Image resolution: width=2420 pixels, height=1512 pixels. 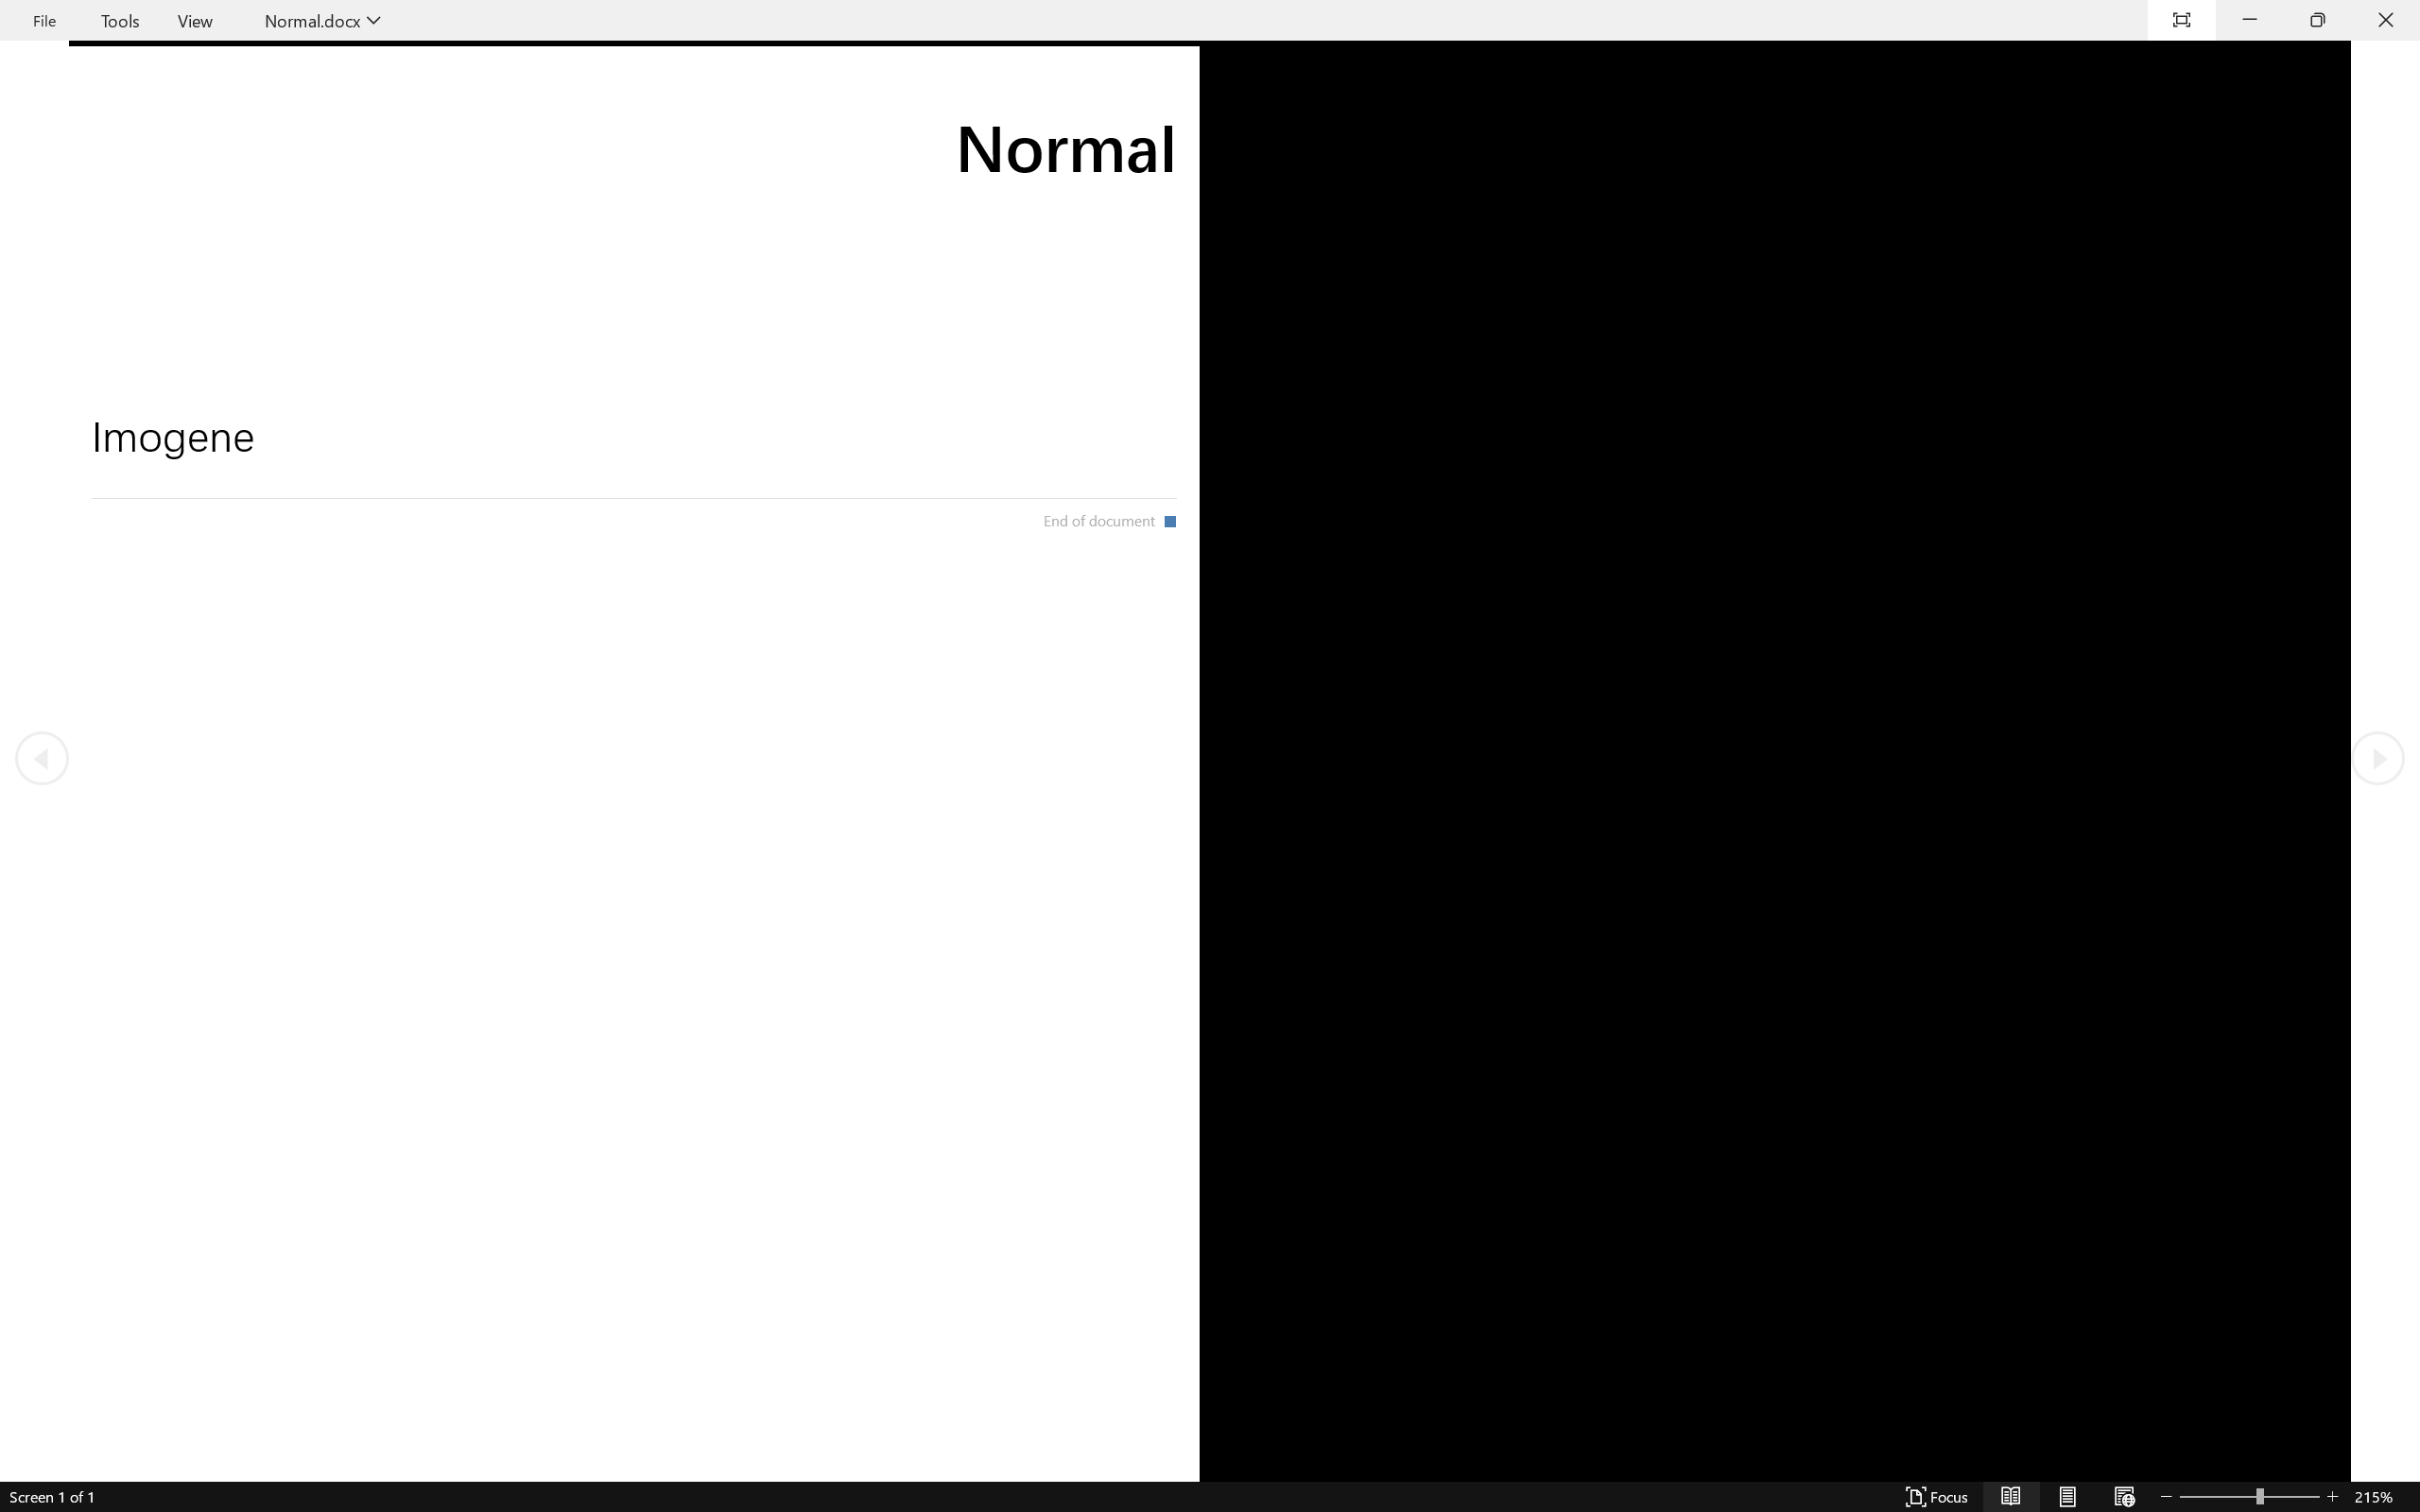 I want to click on Shape Fill Orange, Accent 2, so click(x=1123, y=82).